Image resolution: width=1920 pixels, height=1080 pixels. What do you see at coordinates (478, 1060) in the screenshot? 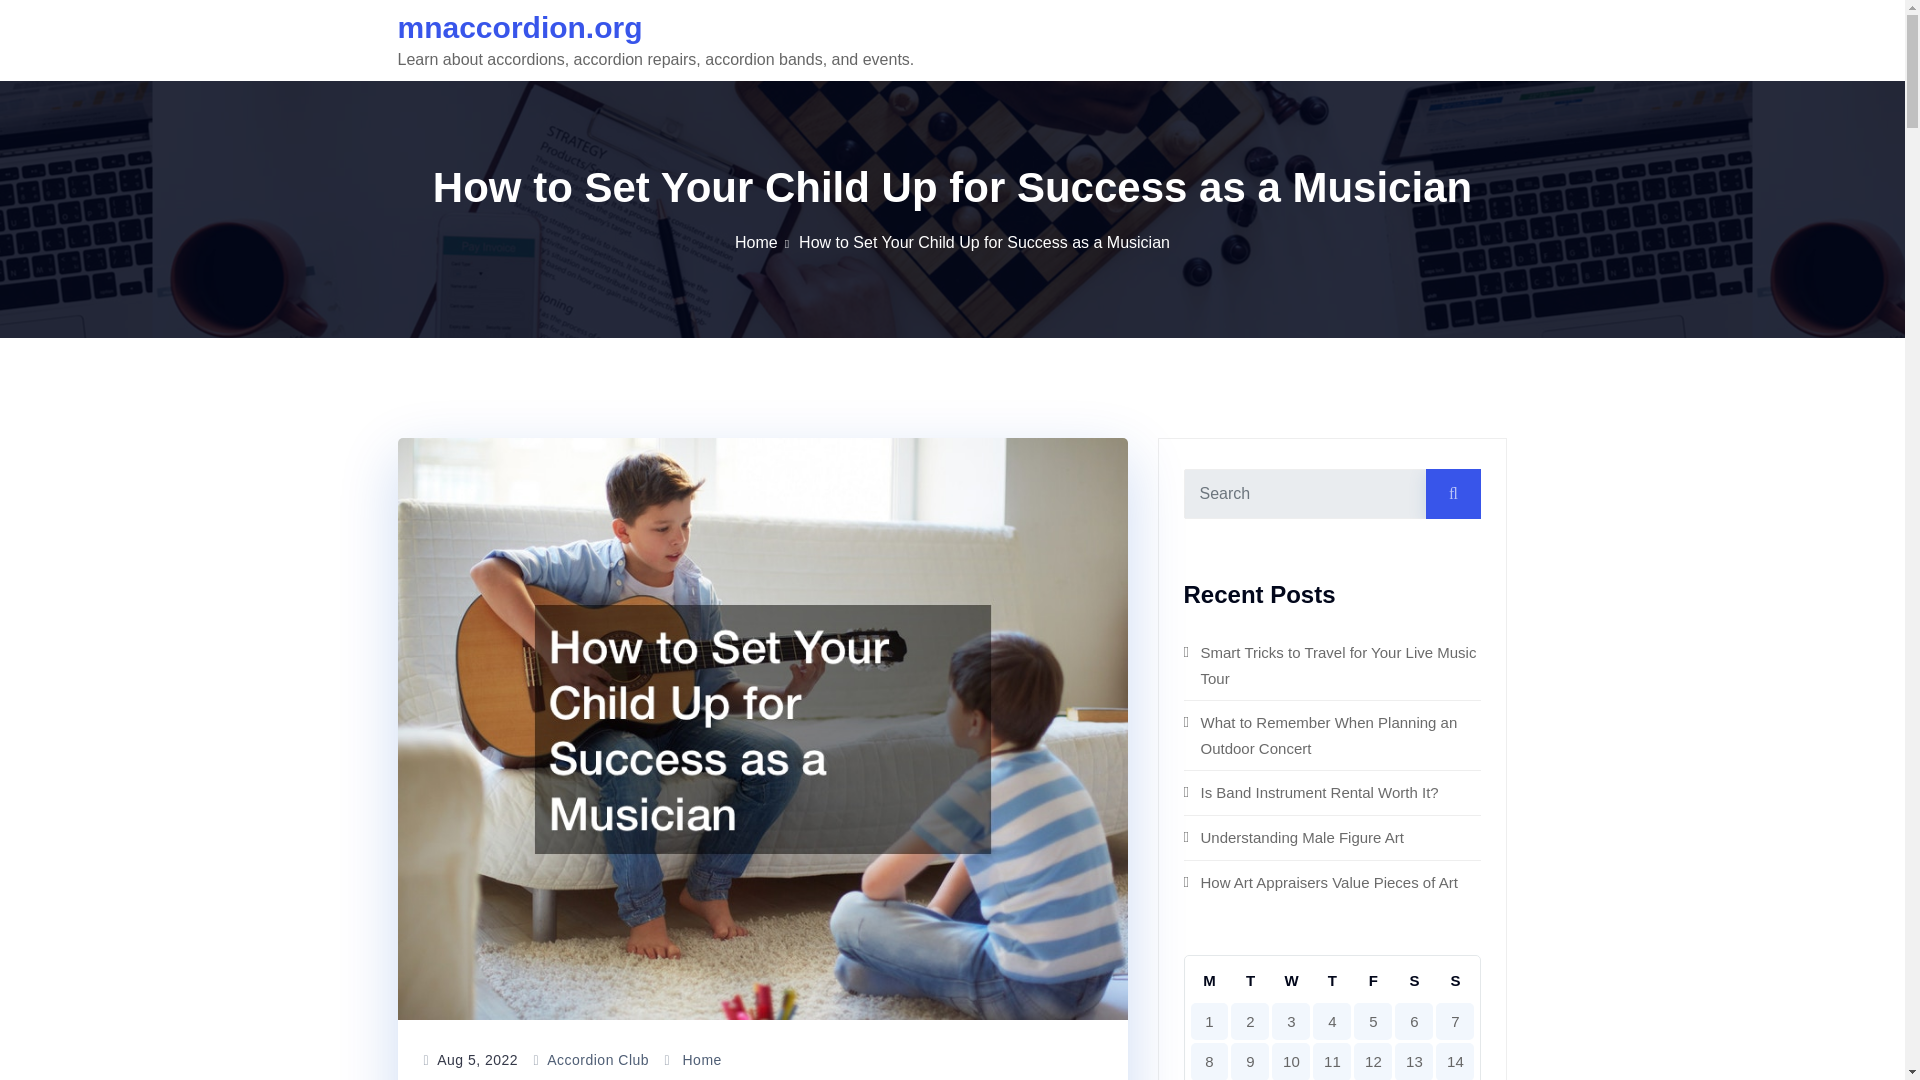
I see `Aug 5, 2022` at bounding box center [478, 1060].